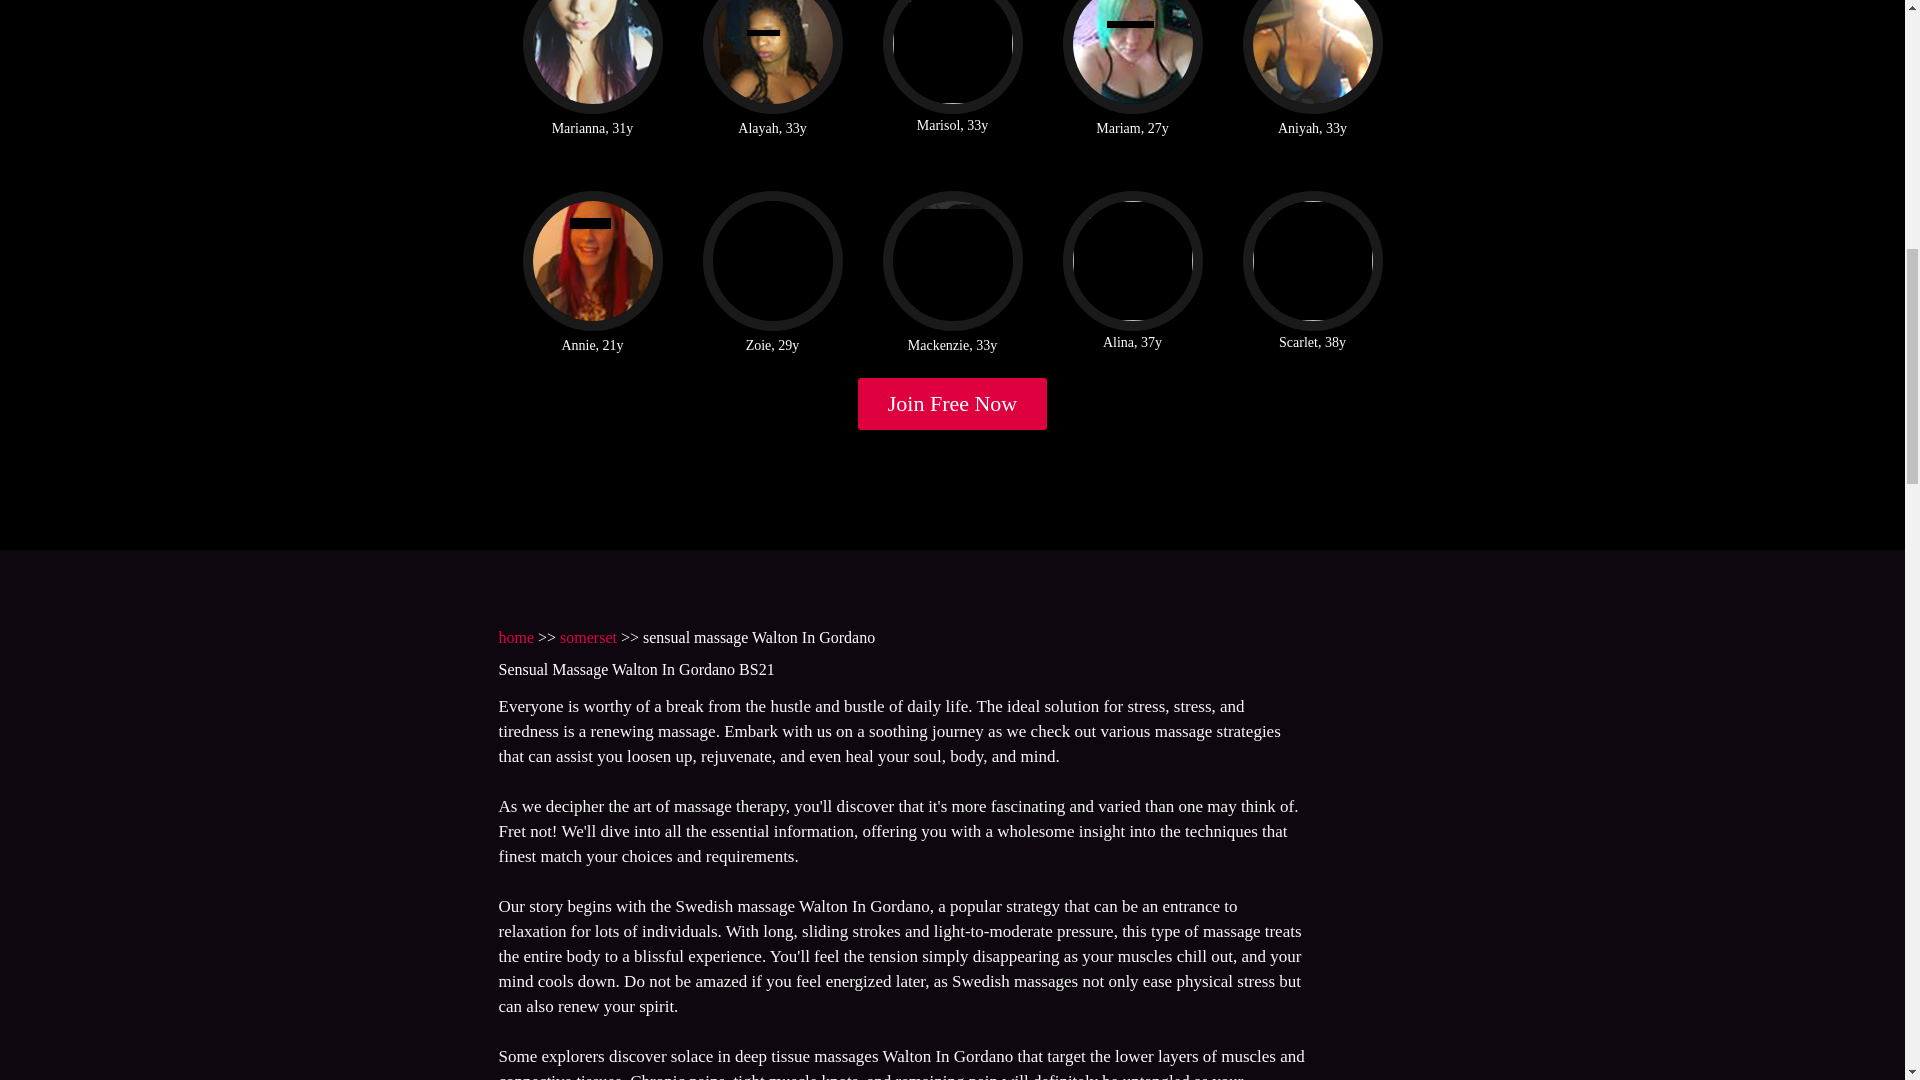  What do you see at coordinates (953, 404) in the screenshot?
I see `Join` at bounding box center [953, 404].